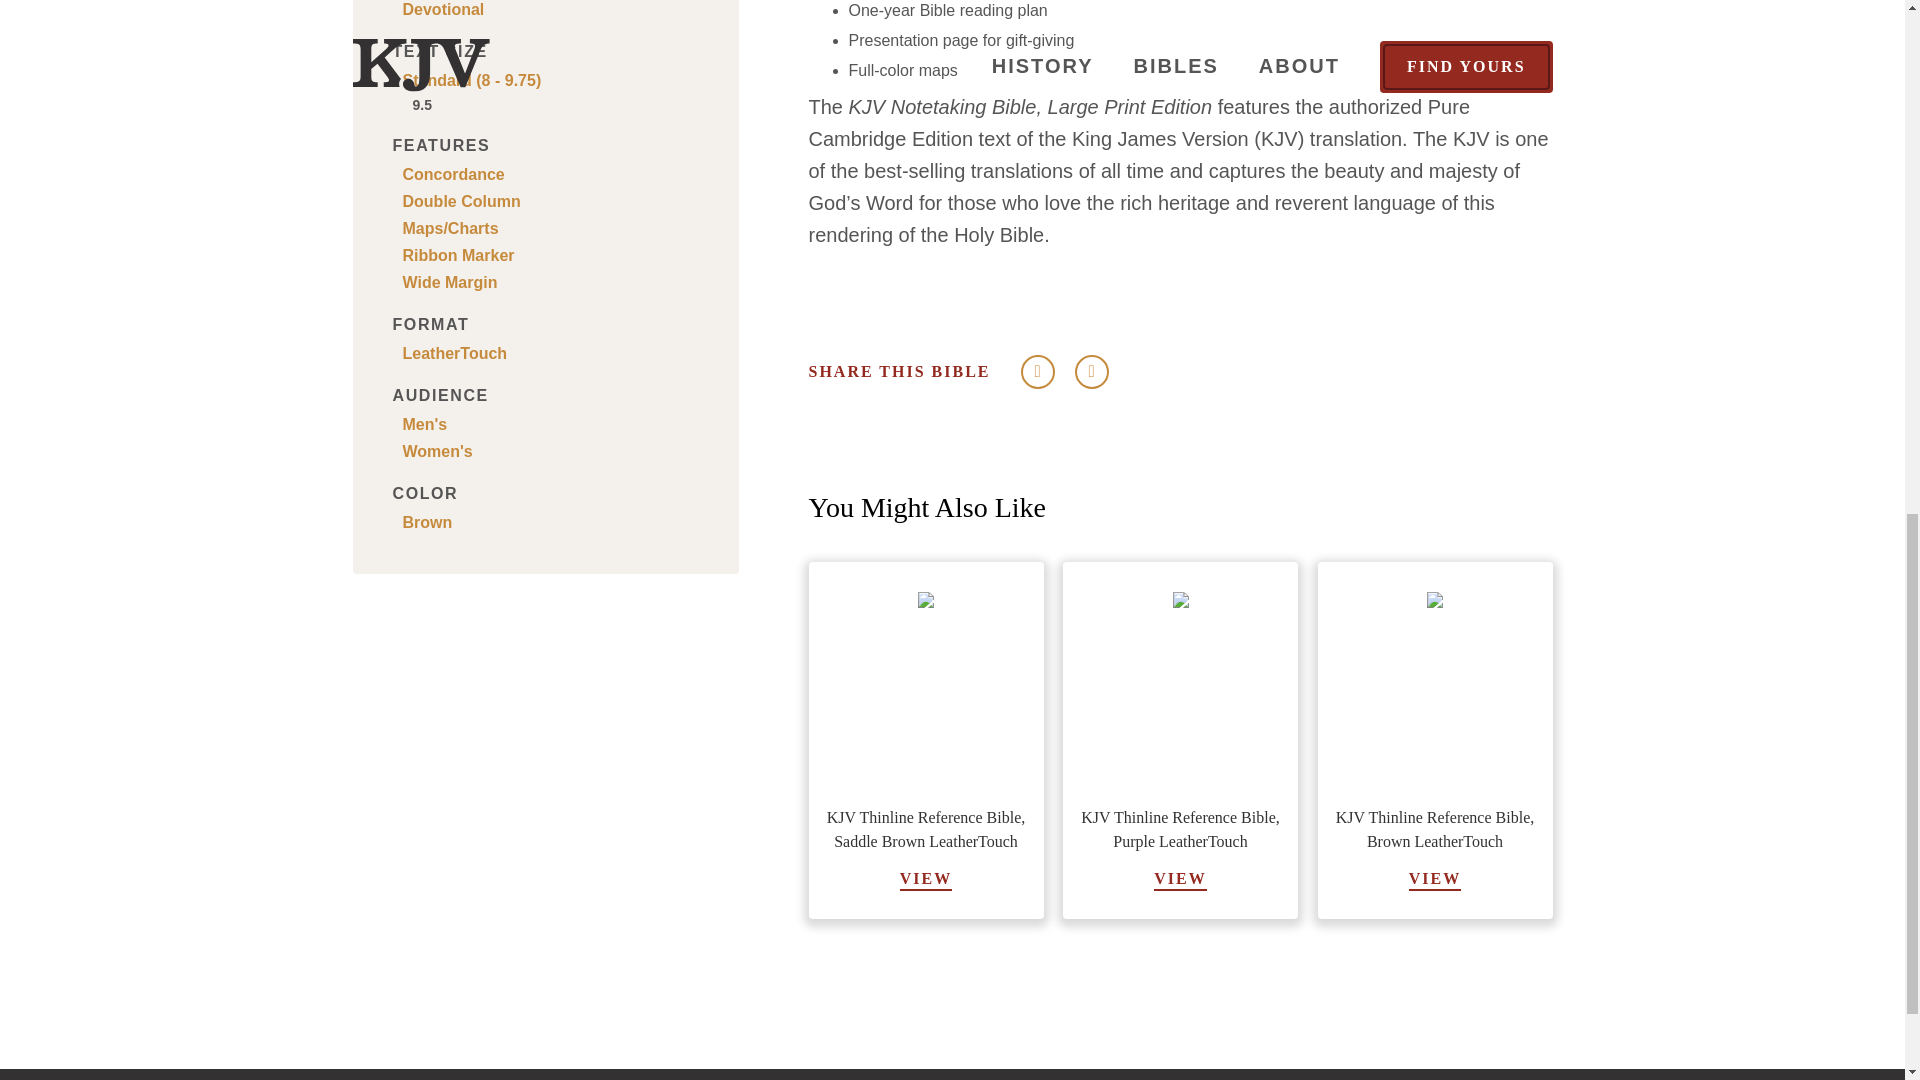 This screenshot has height=1080, width=1920. I want to click on Brown, so click(550, 522).